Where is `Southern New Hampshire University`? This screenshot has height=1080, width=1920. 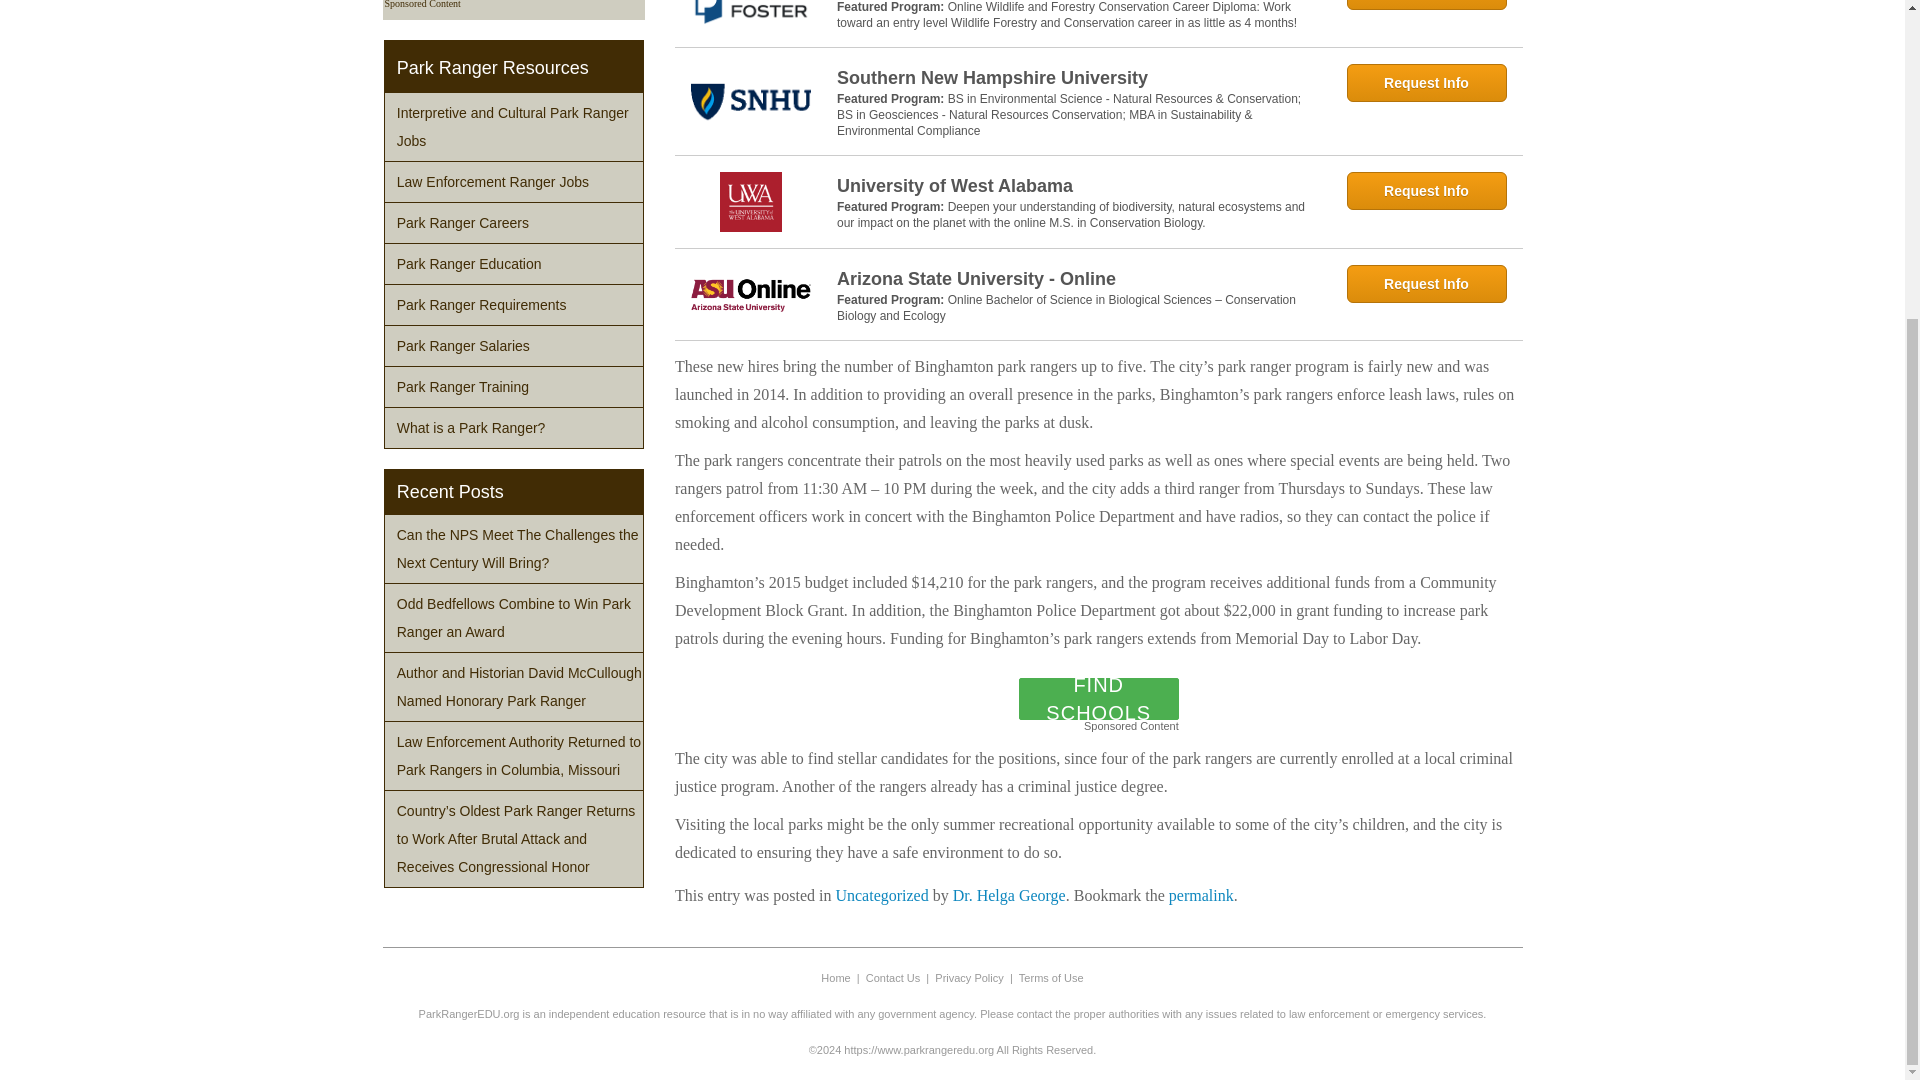 Southern New Hampshire University is located at coordinates (1078, 77).